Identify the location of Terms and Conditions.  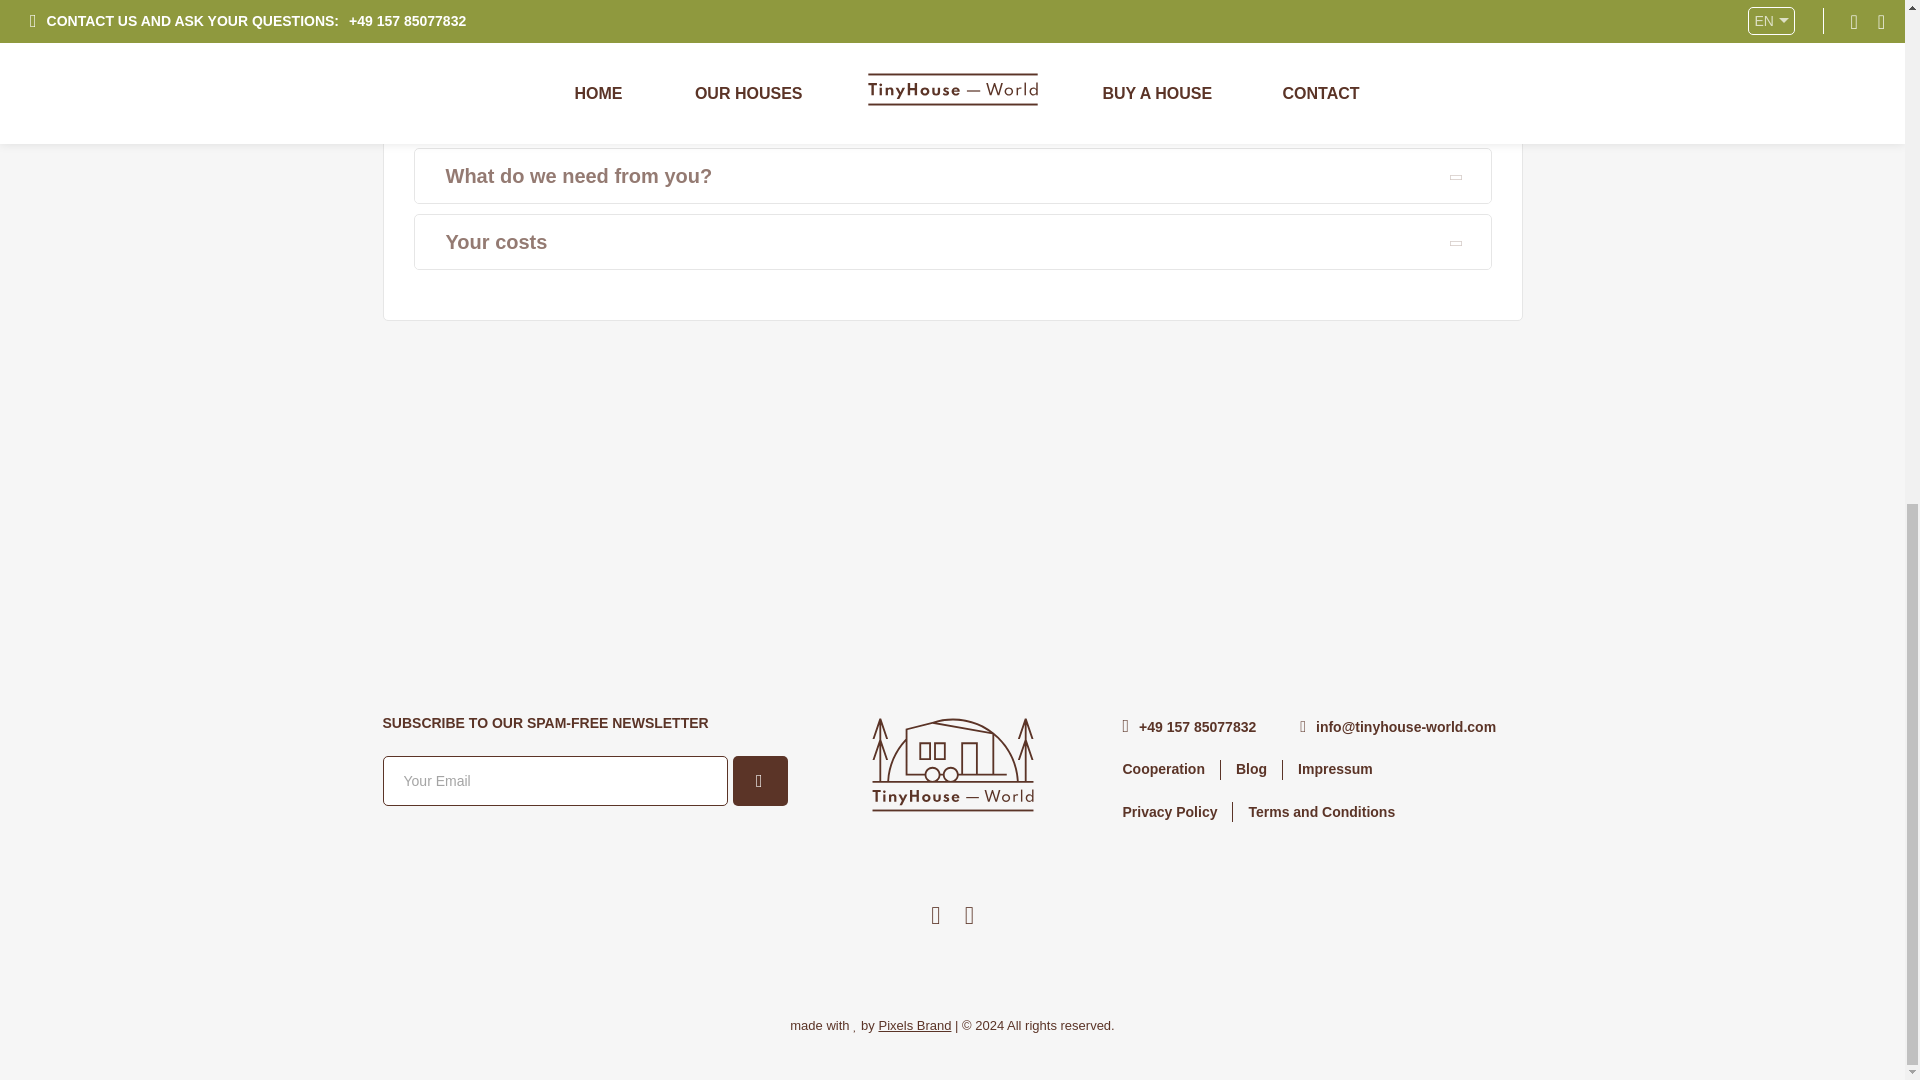
(1320, 812).